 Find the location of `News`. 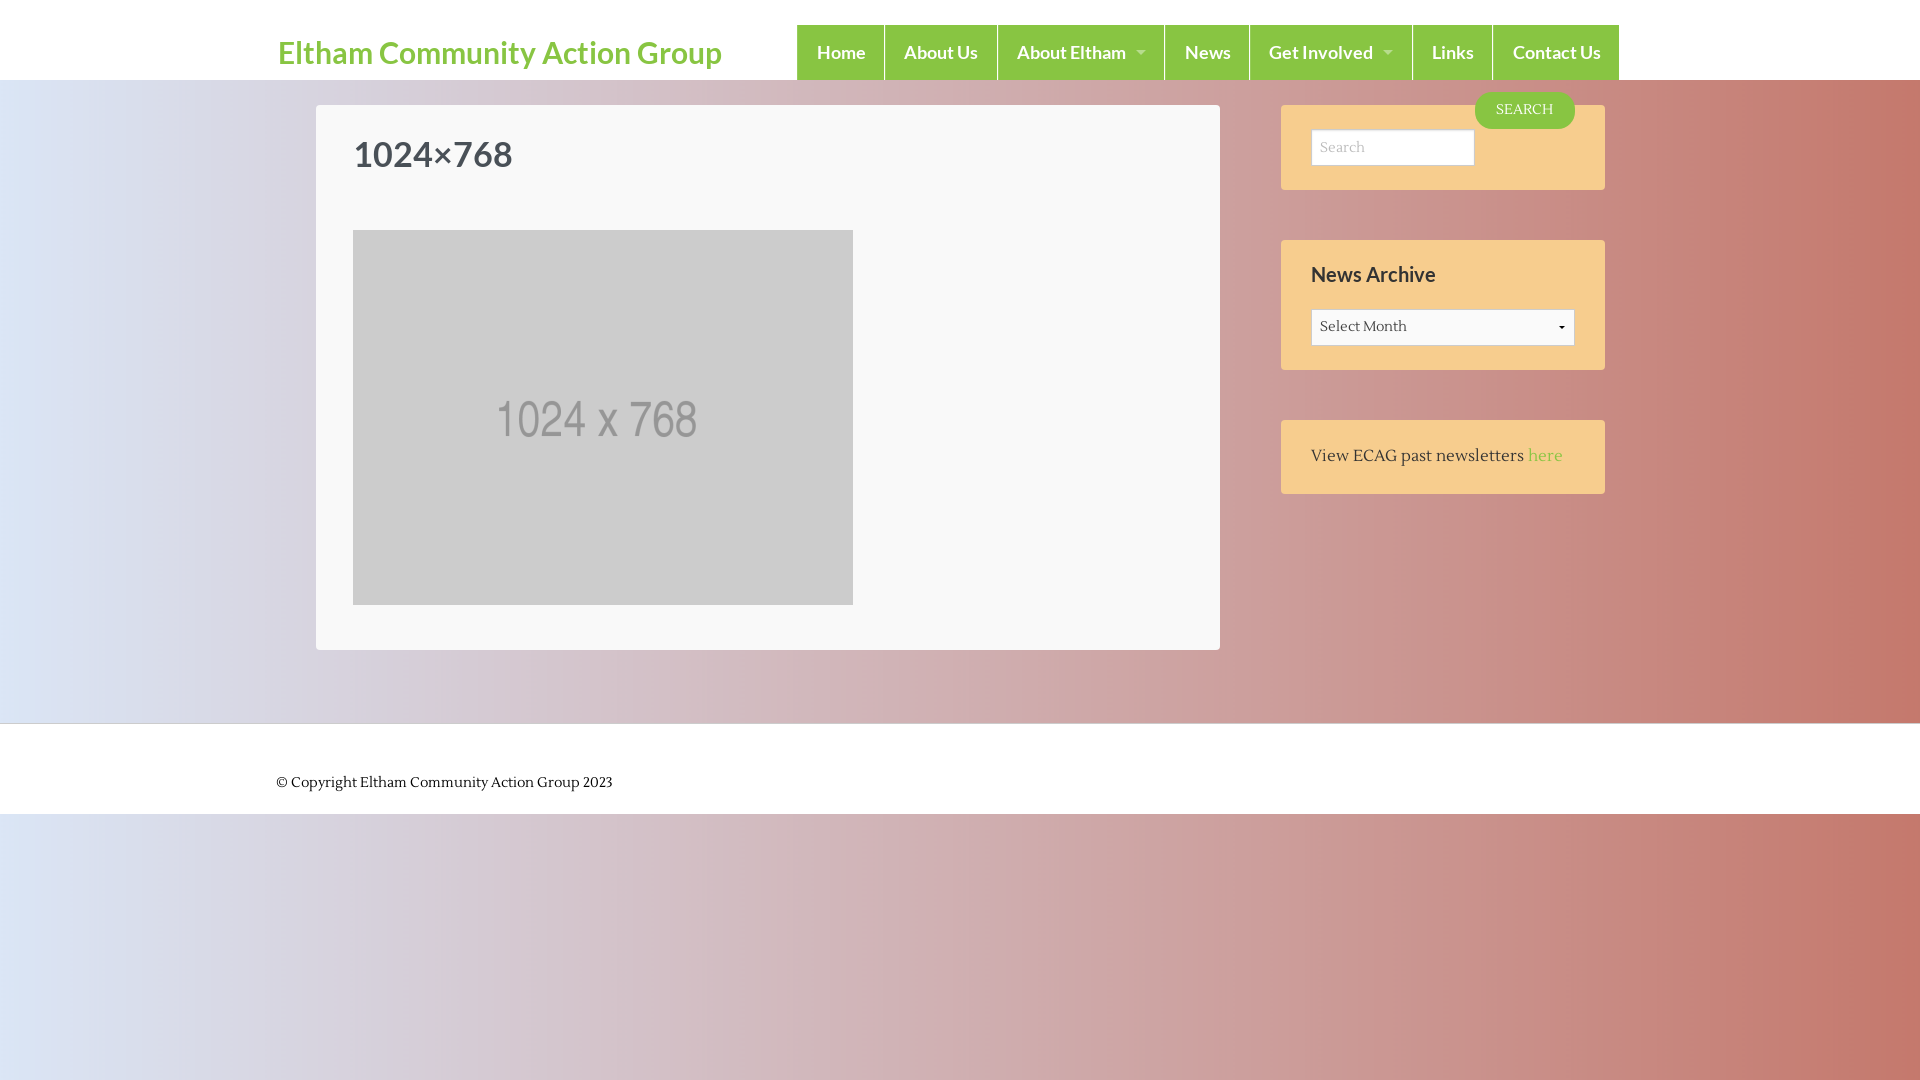

News is located at coordinates (1208, 52).